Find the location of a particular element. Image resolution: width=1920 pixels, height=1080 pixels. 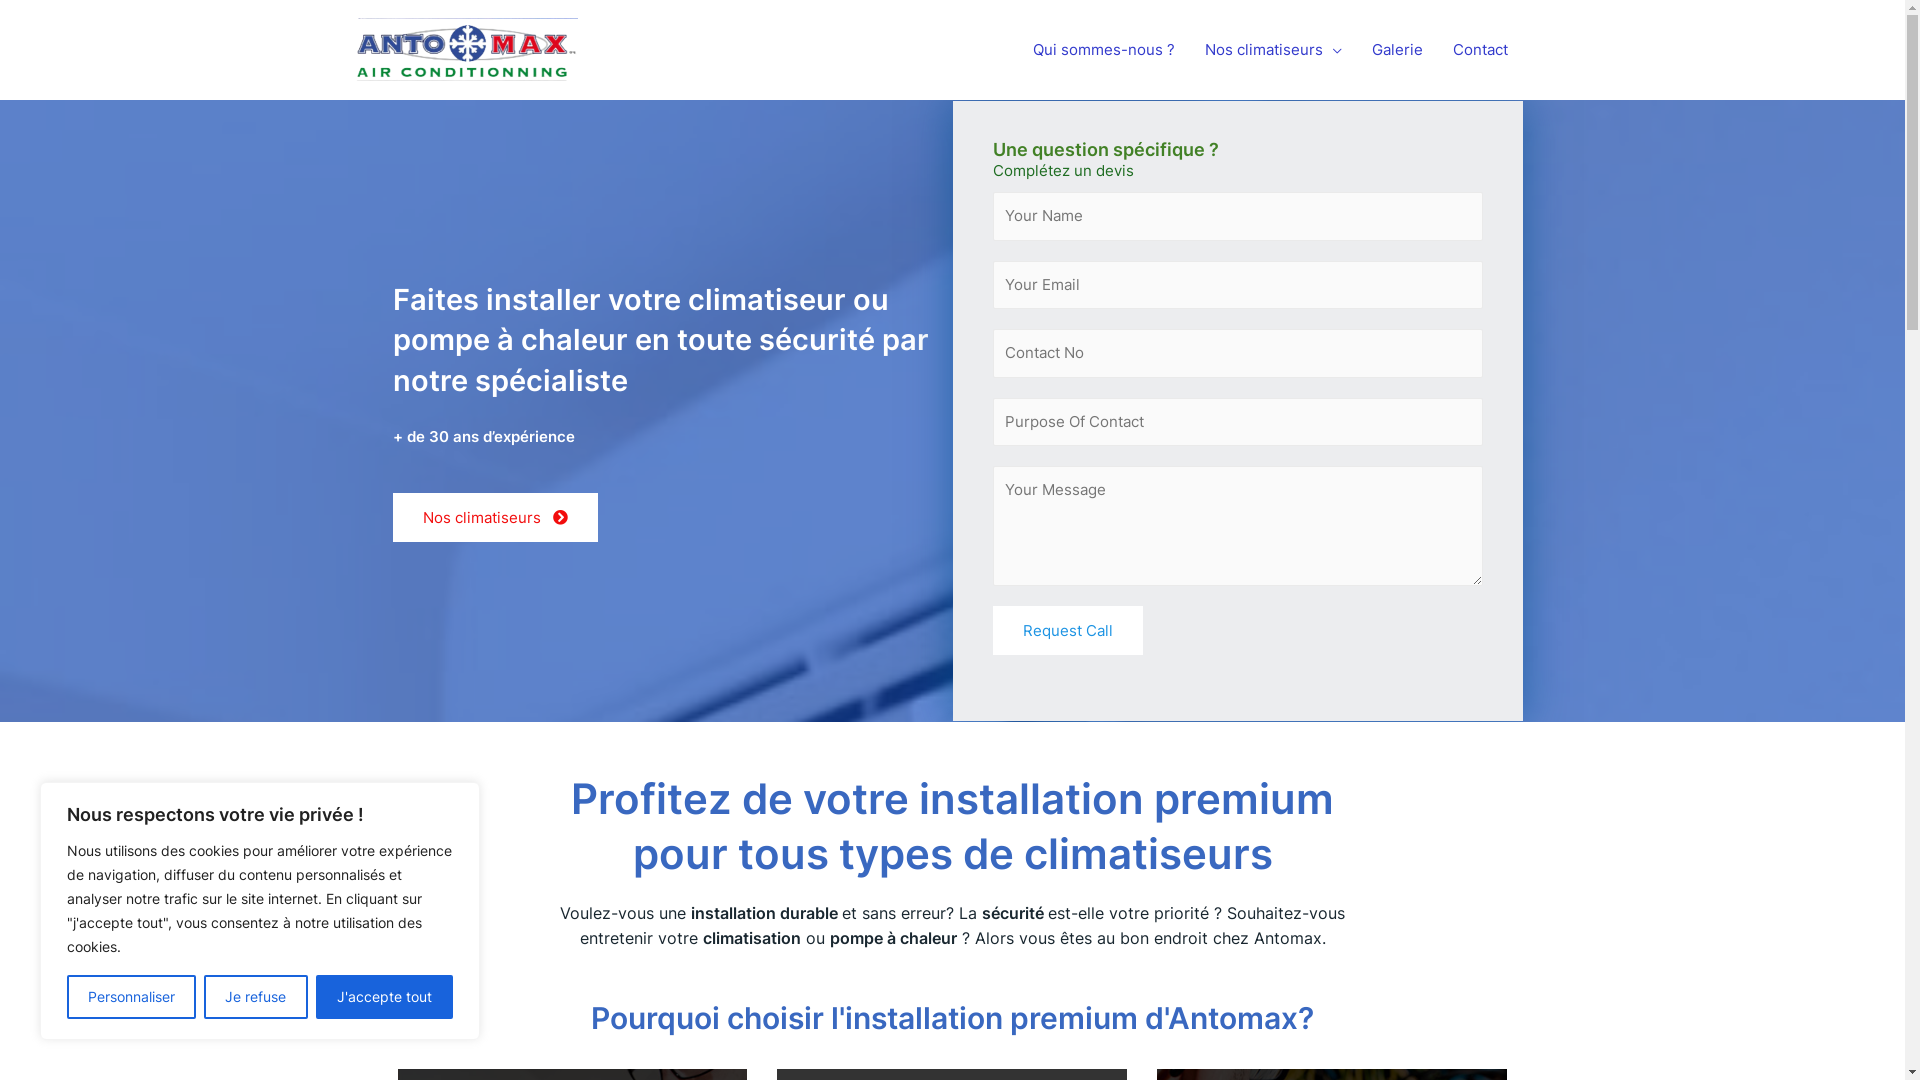

Qui sommes-nous ? is located at coordinates (1104, 50).